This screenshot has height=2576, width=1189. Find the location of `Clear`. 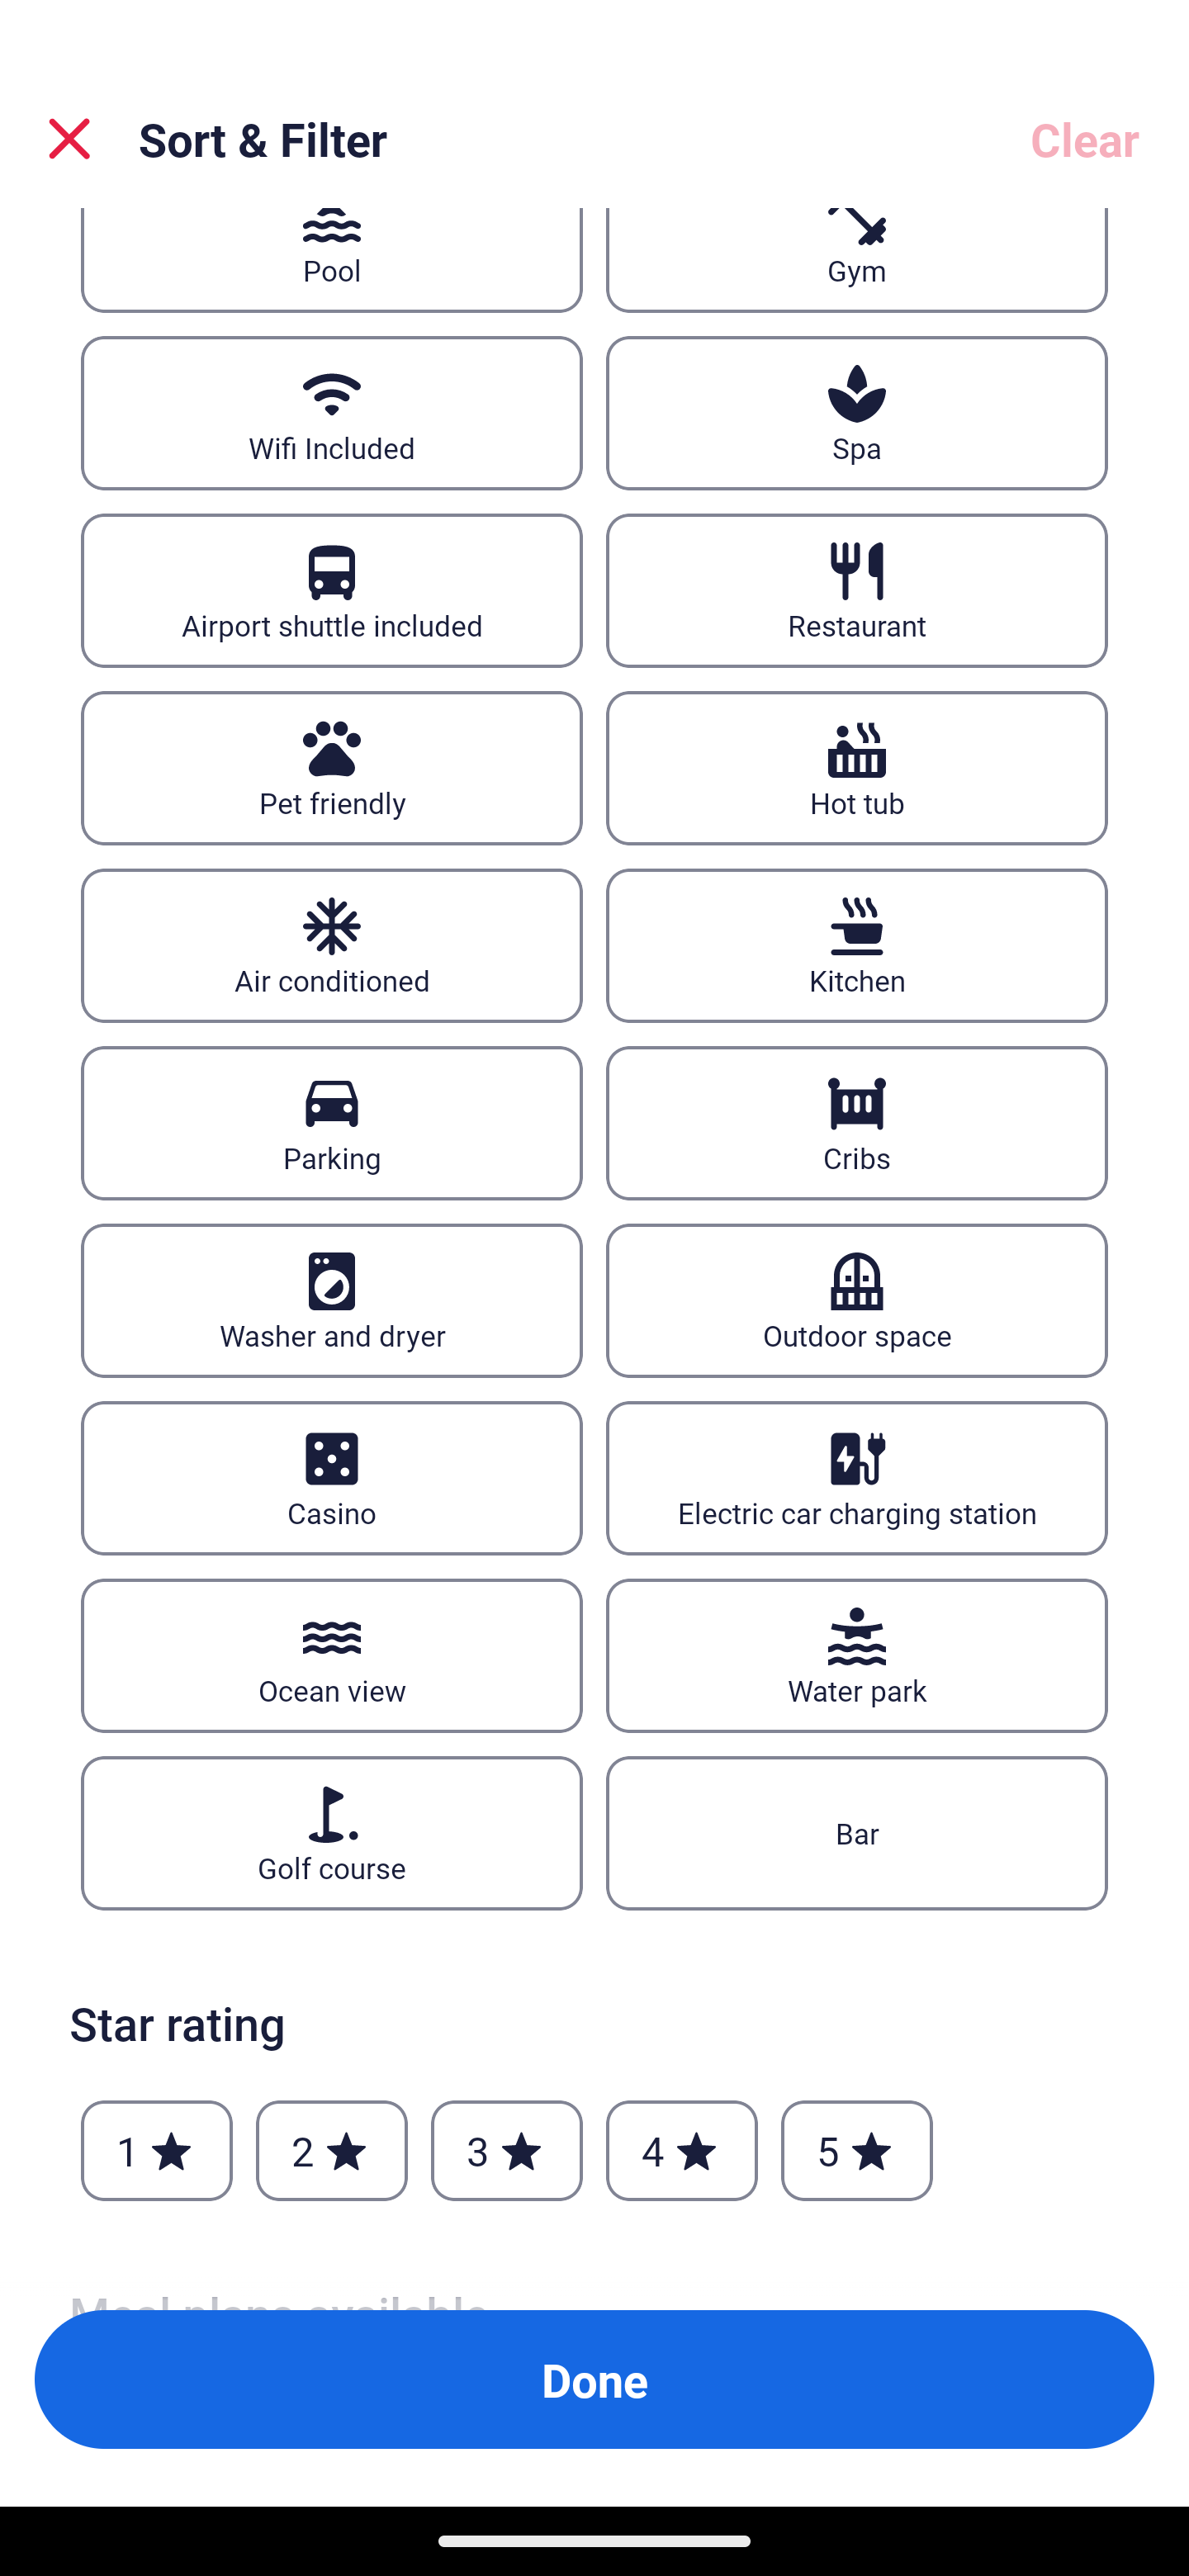

Clear is located at coordinates (1085, 139).